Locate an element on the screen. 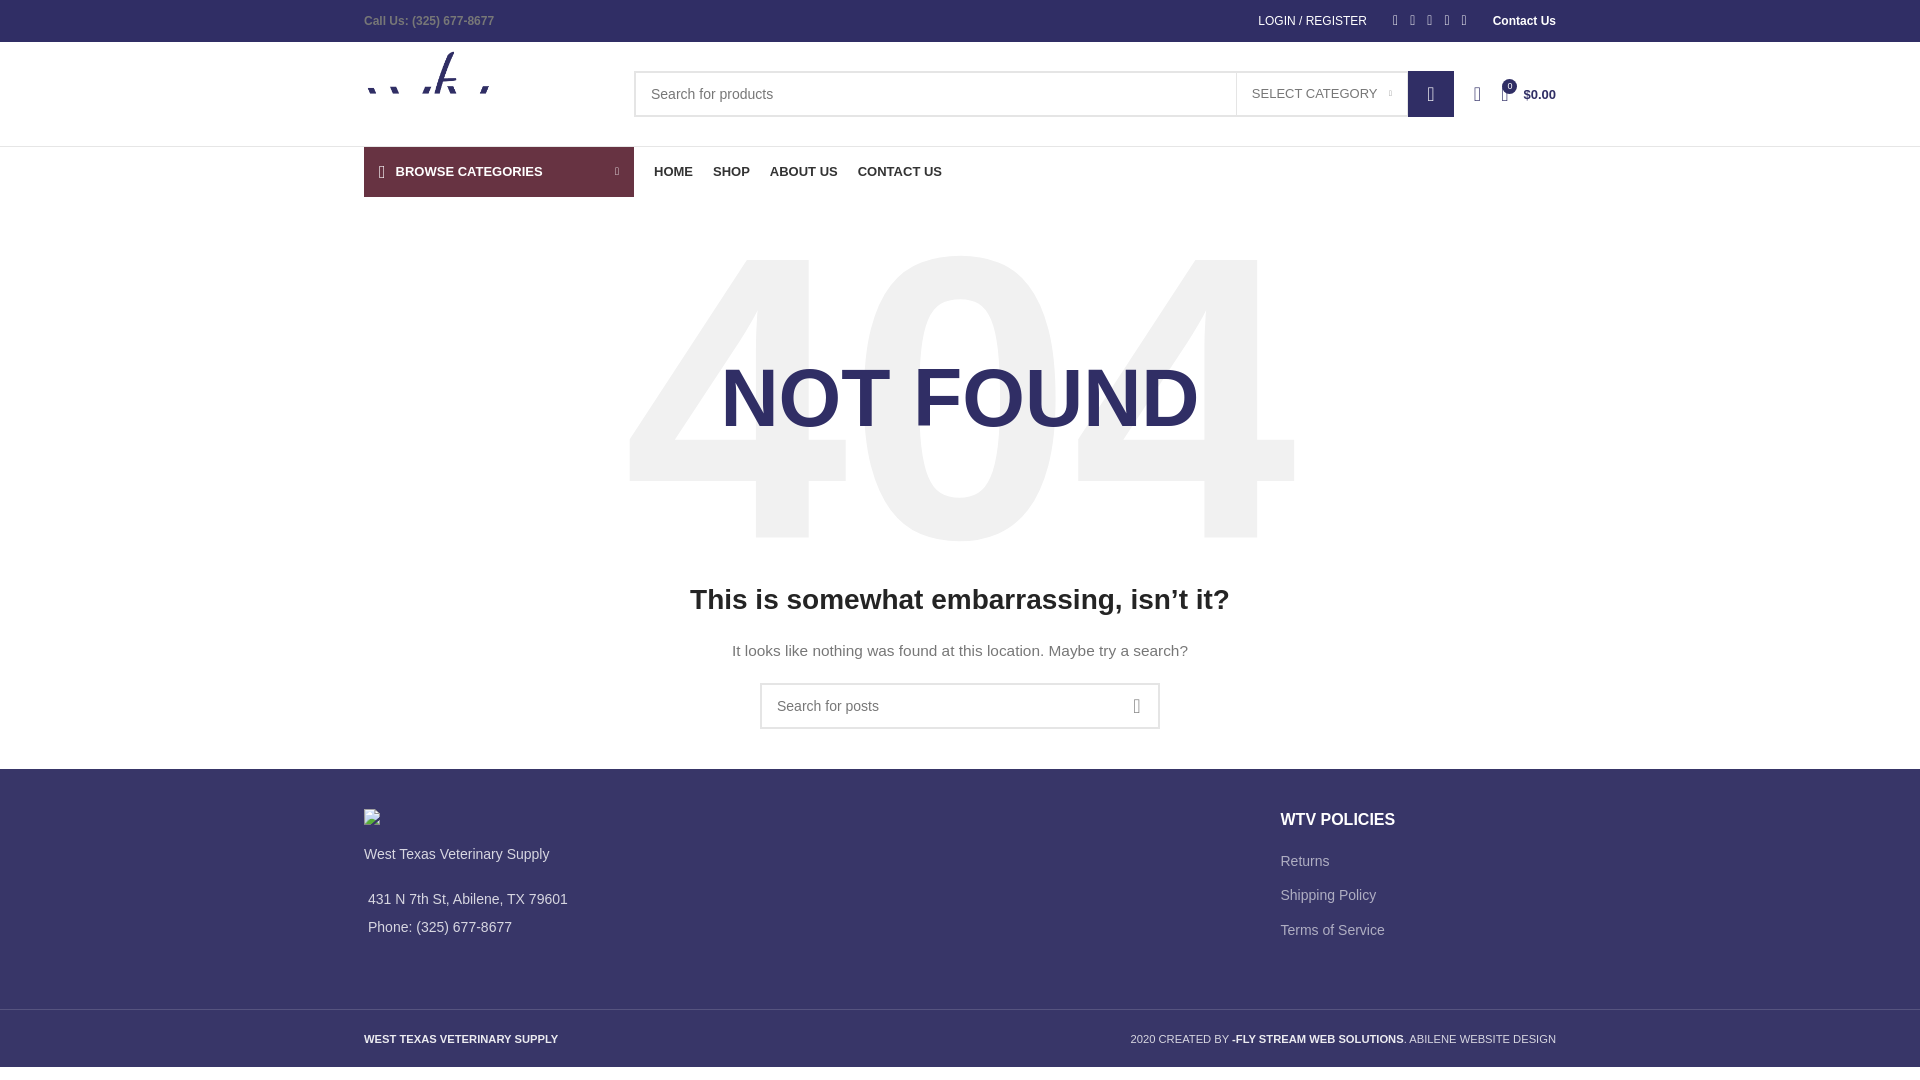 The image size is (1920, 1080). Shopping cart is located at coordinates (1528, 94).